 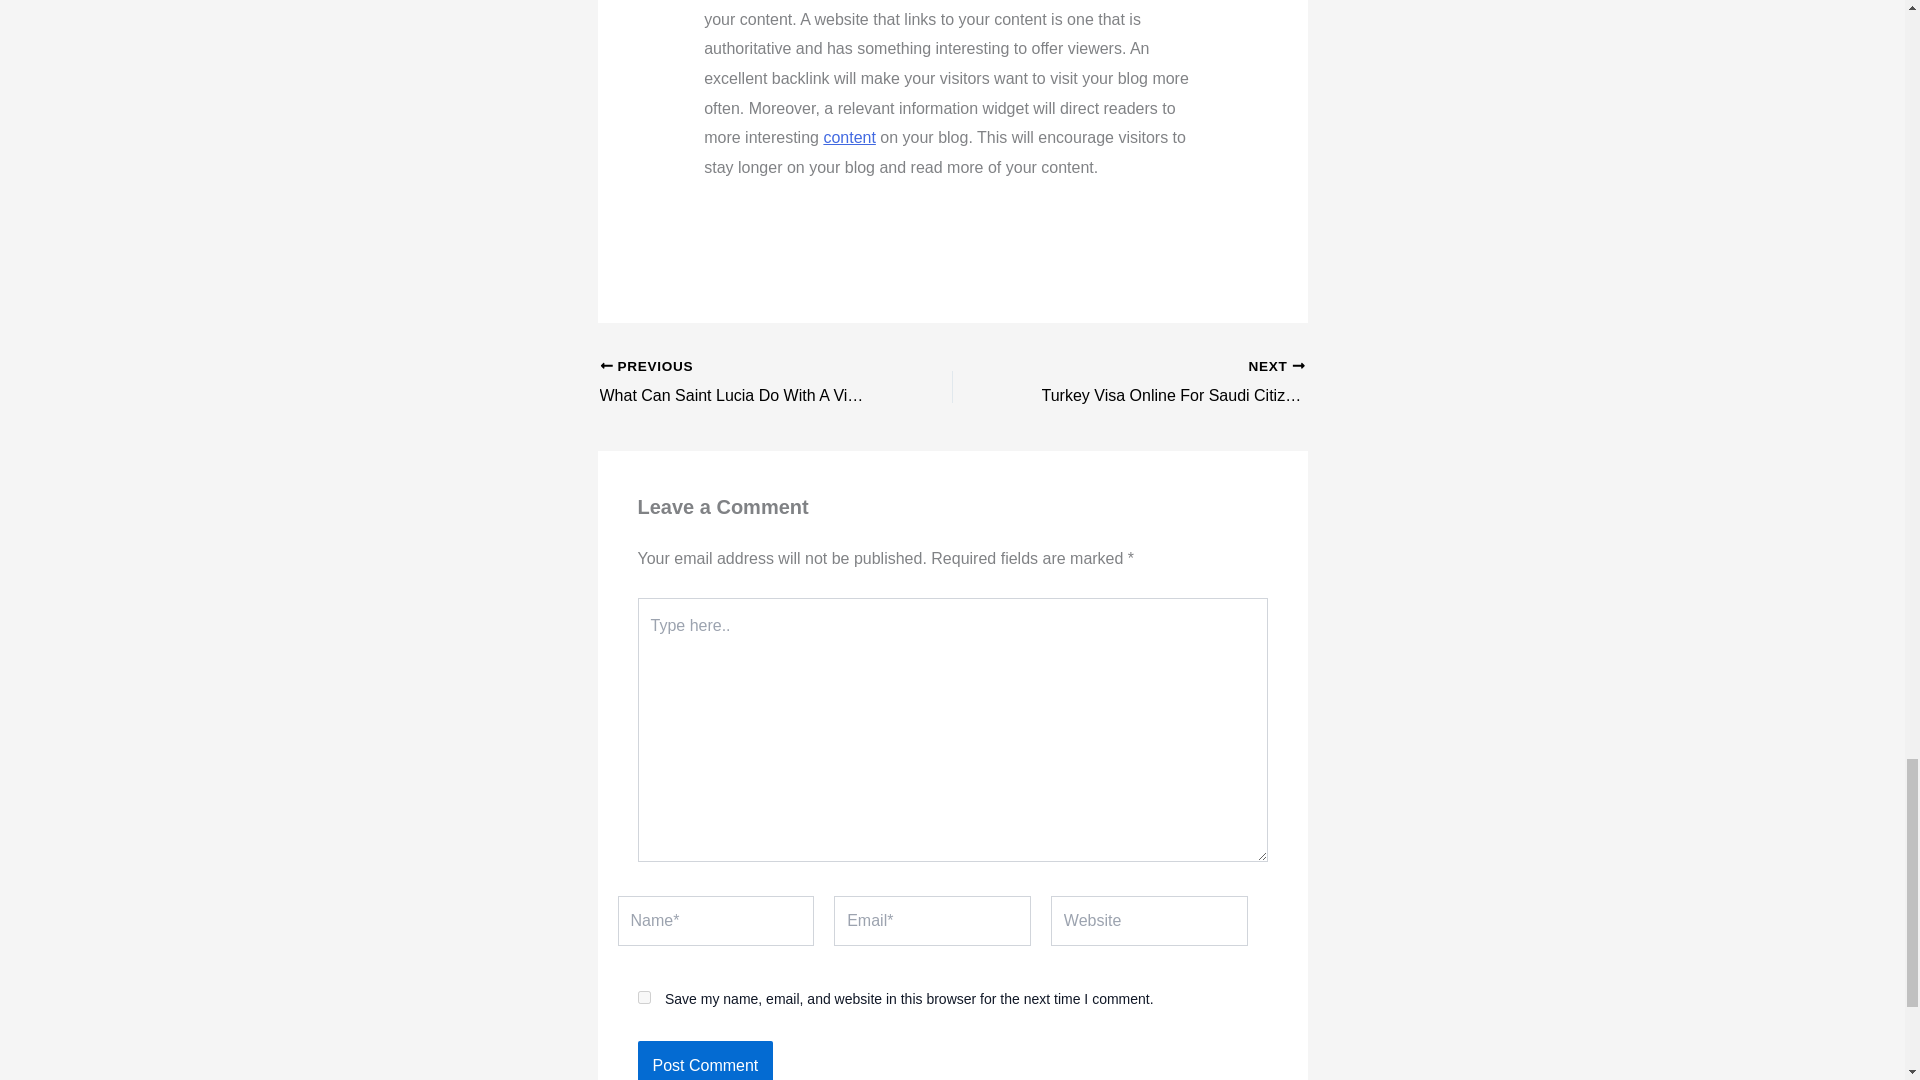 What do you see at coordinates (644, 996) in the screenshot?
I see `What Can Saint Lucia Do With A Visa To Turkey?` at bounding box center [644, 996].